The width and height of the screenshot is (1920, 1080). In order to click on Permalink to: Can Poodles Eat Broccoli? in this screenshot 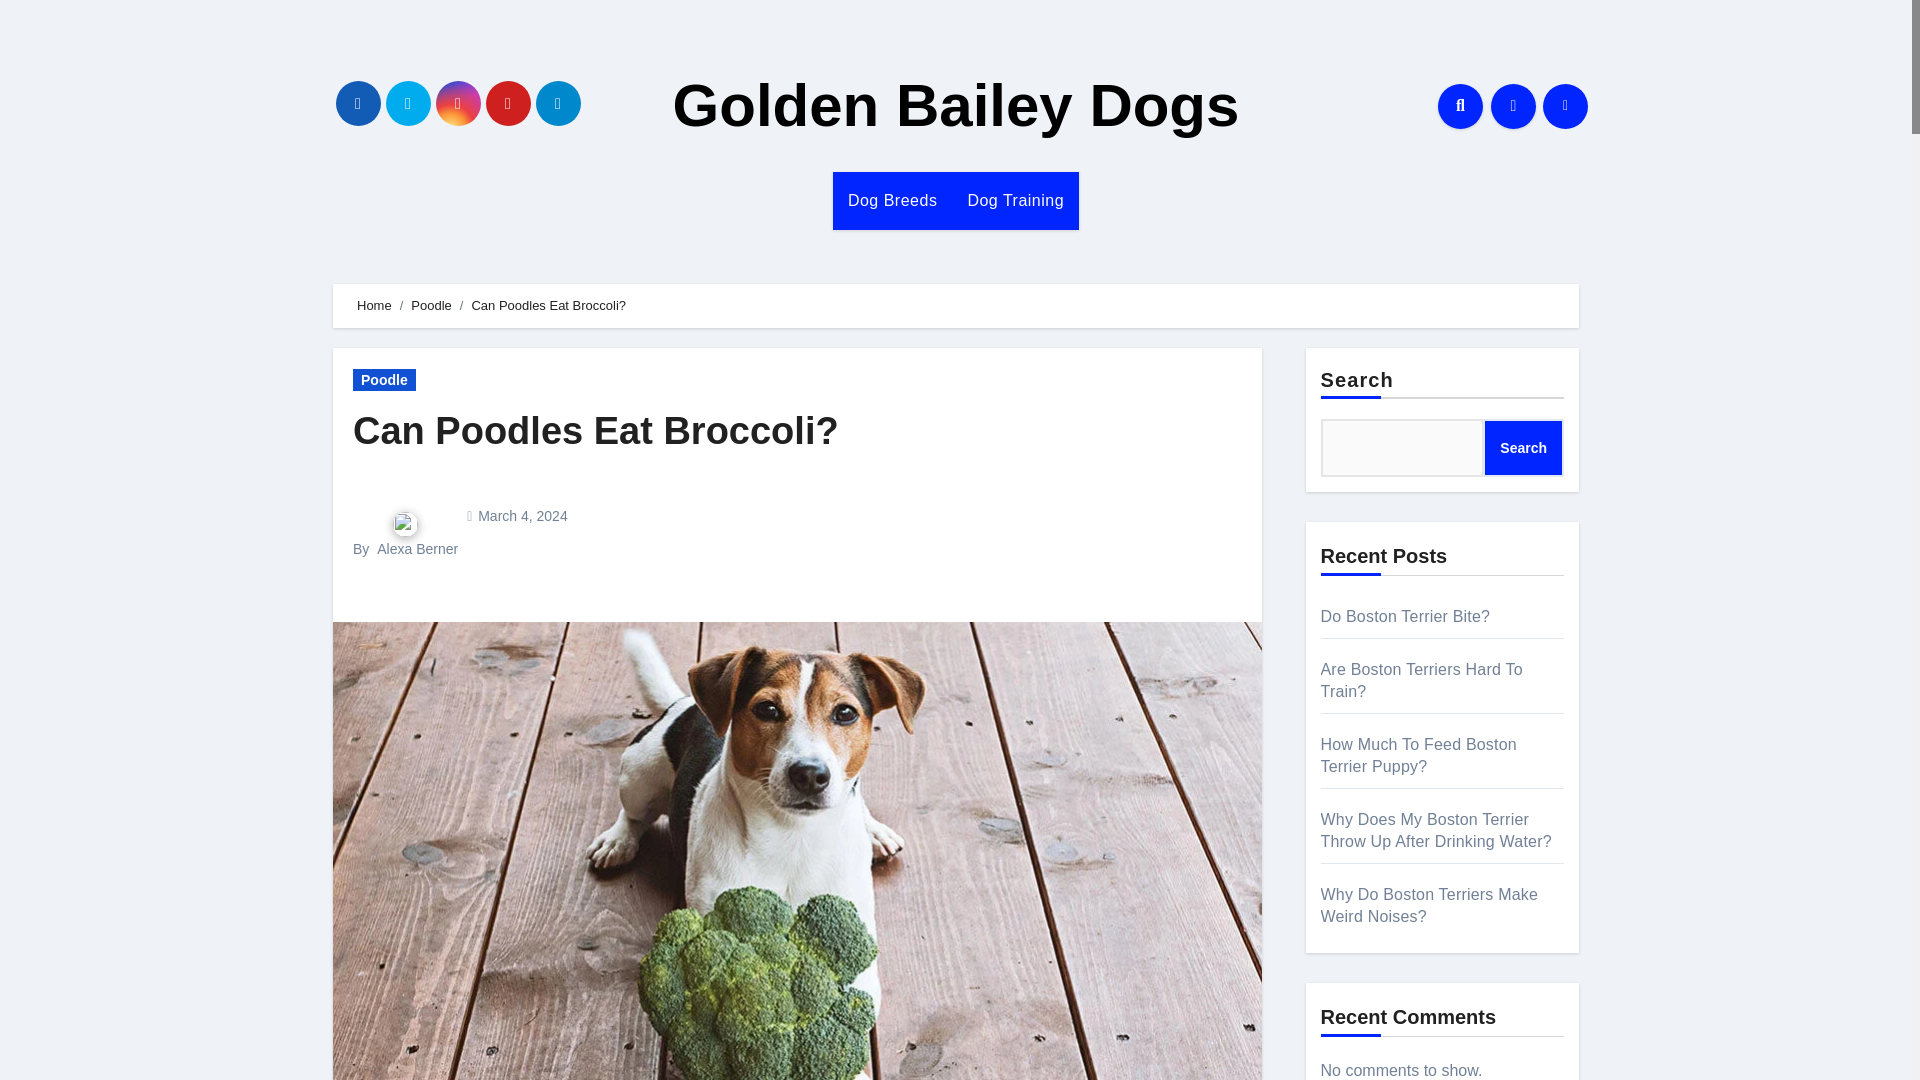, I will do `click(596, 431)`.